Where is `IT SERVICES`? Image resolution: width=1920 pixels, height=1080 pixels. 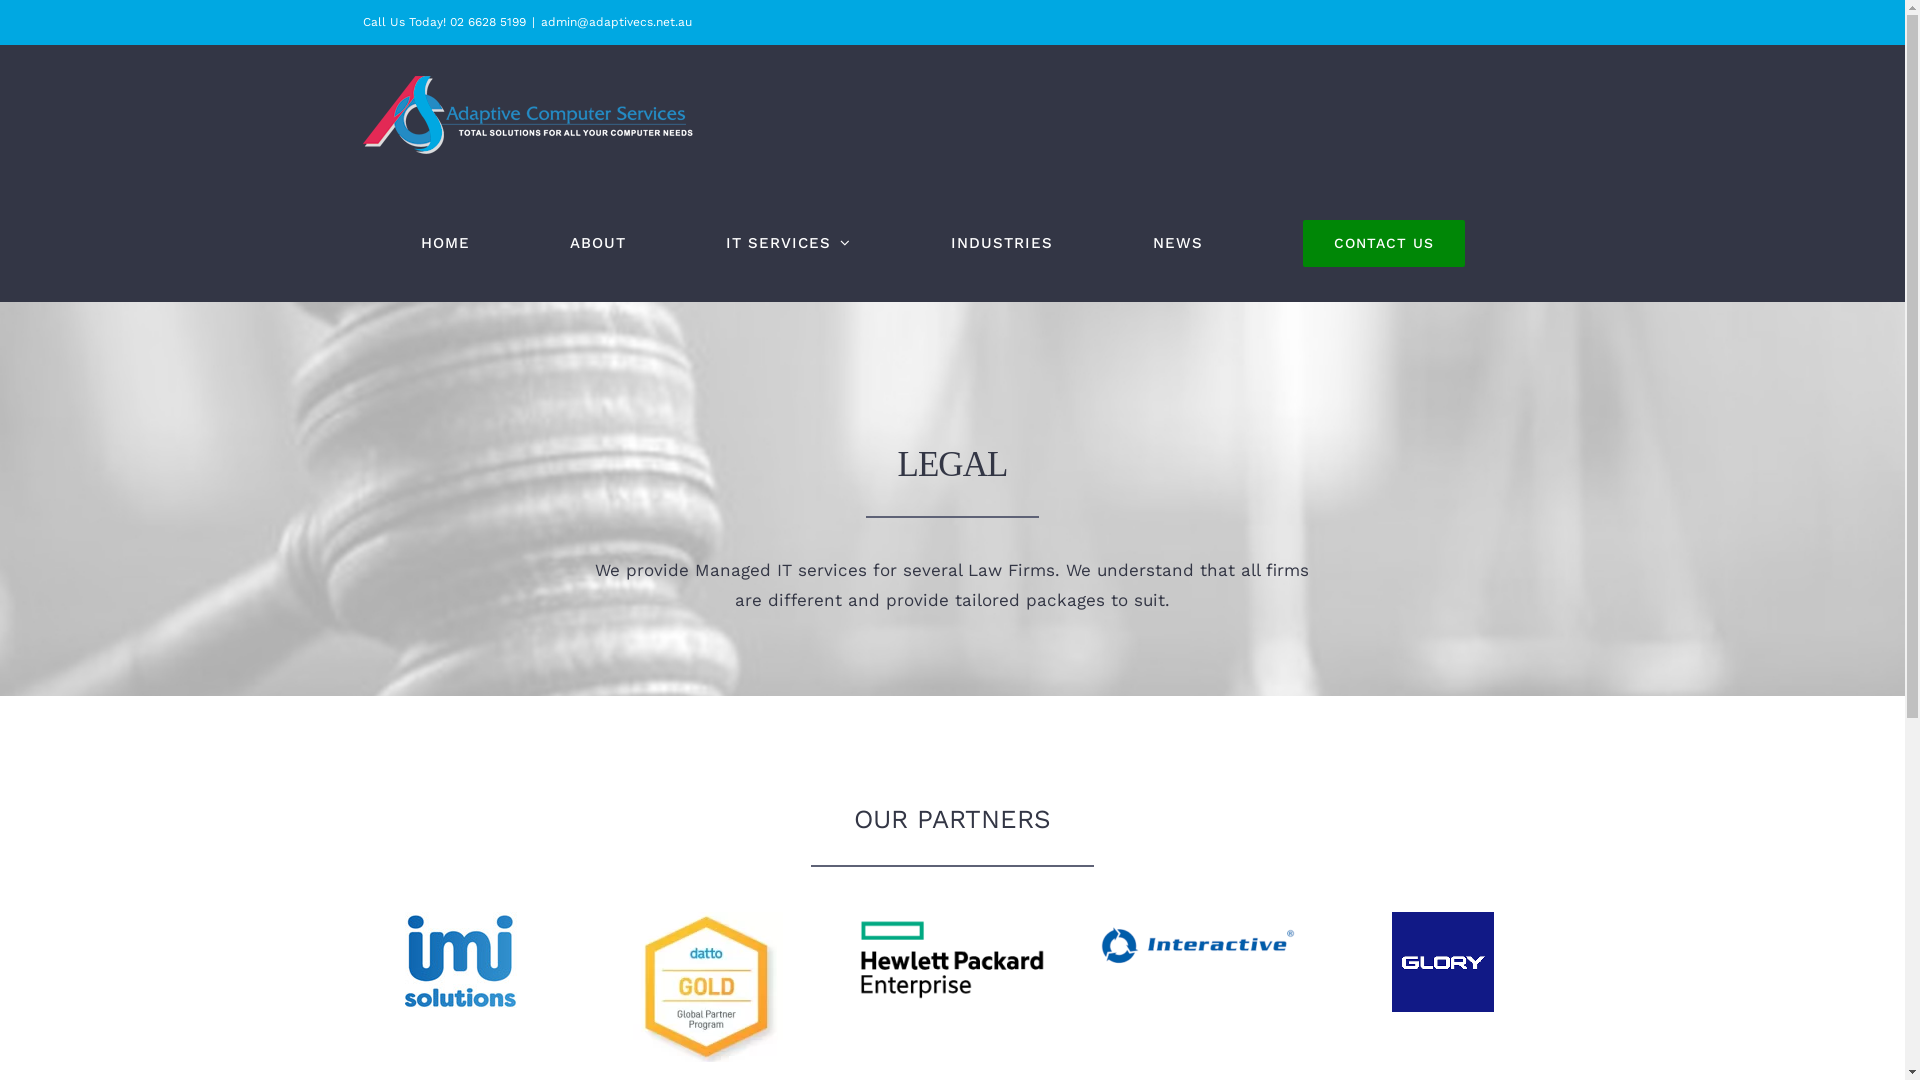 IT SERVICES is located at coordinates (788, 243).